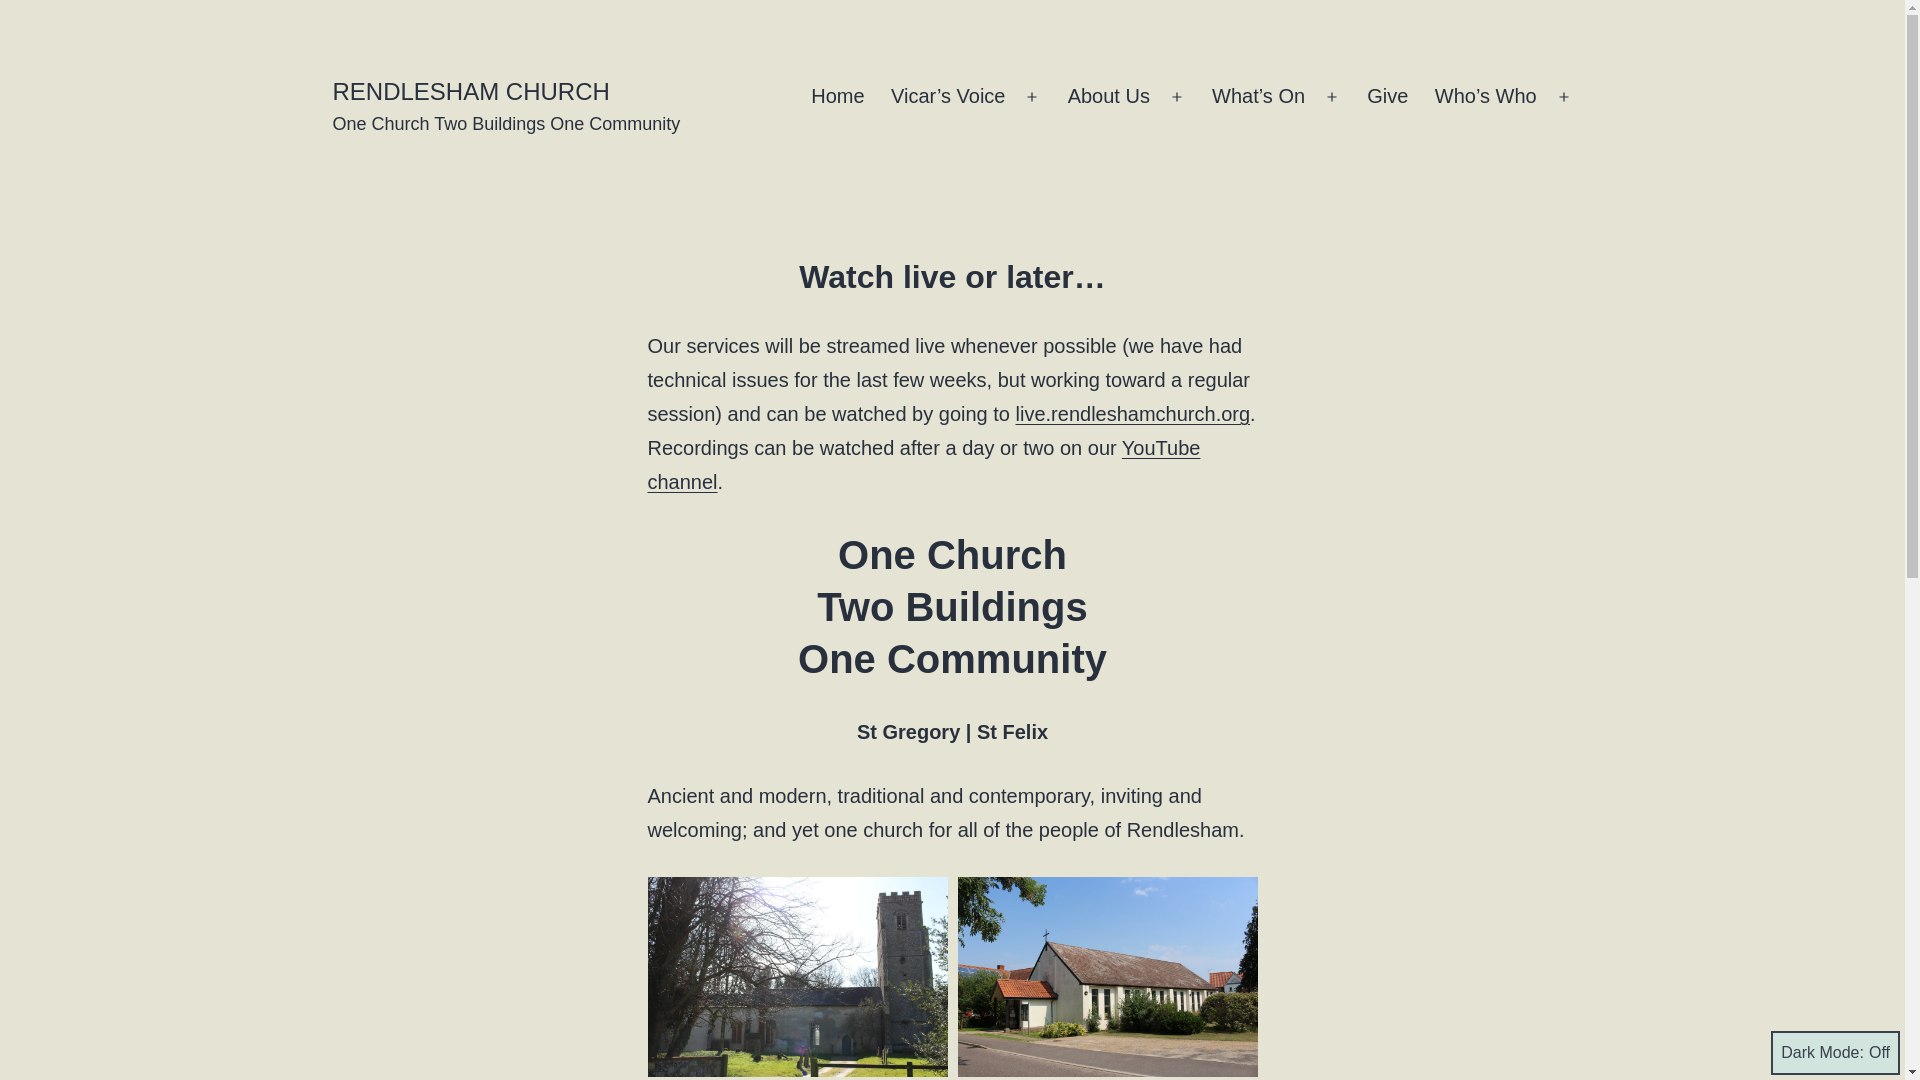  Describe the element at coordinates (838, 97) in the screenshot. I see `Home` at that location.